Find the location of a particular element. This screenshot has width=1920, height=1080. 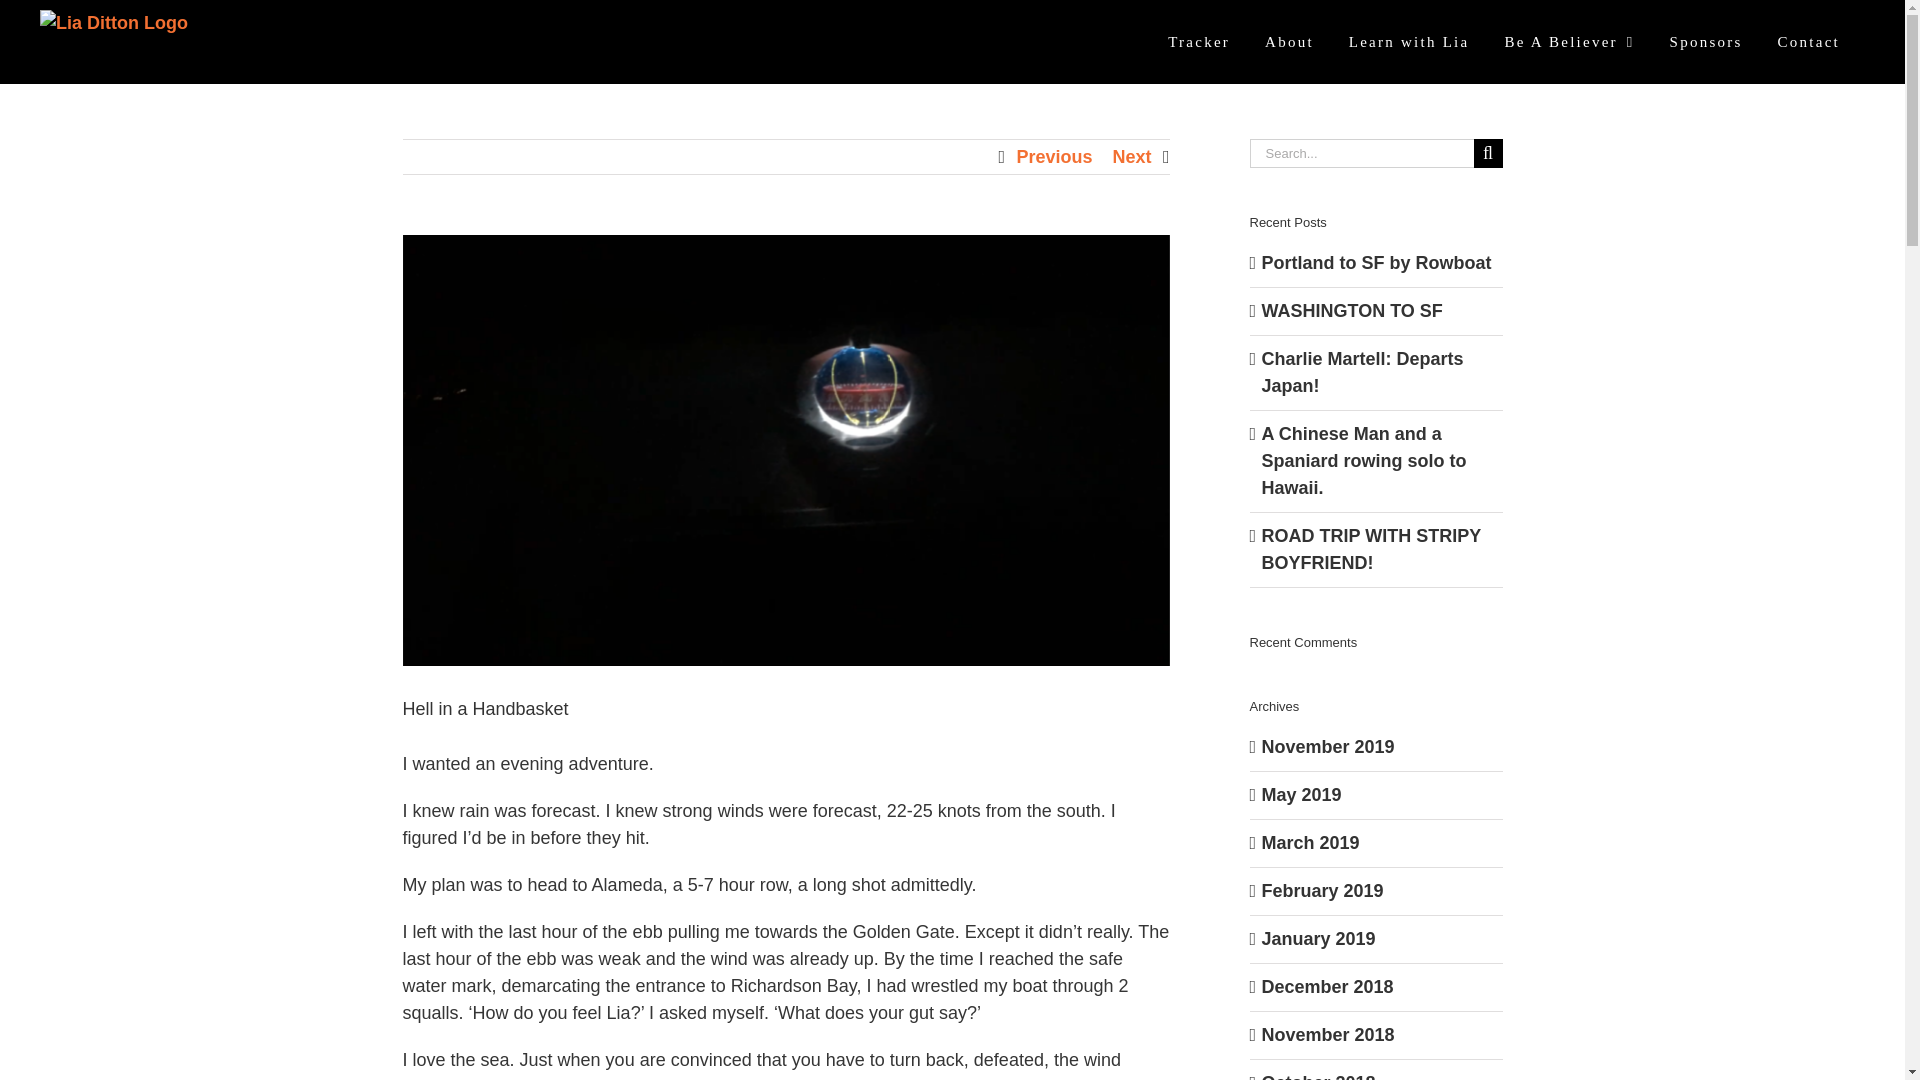

A Chinese Man and a Spaniard rowing solo to Hawaii. is located at coordinates (1364, 460).